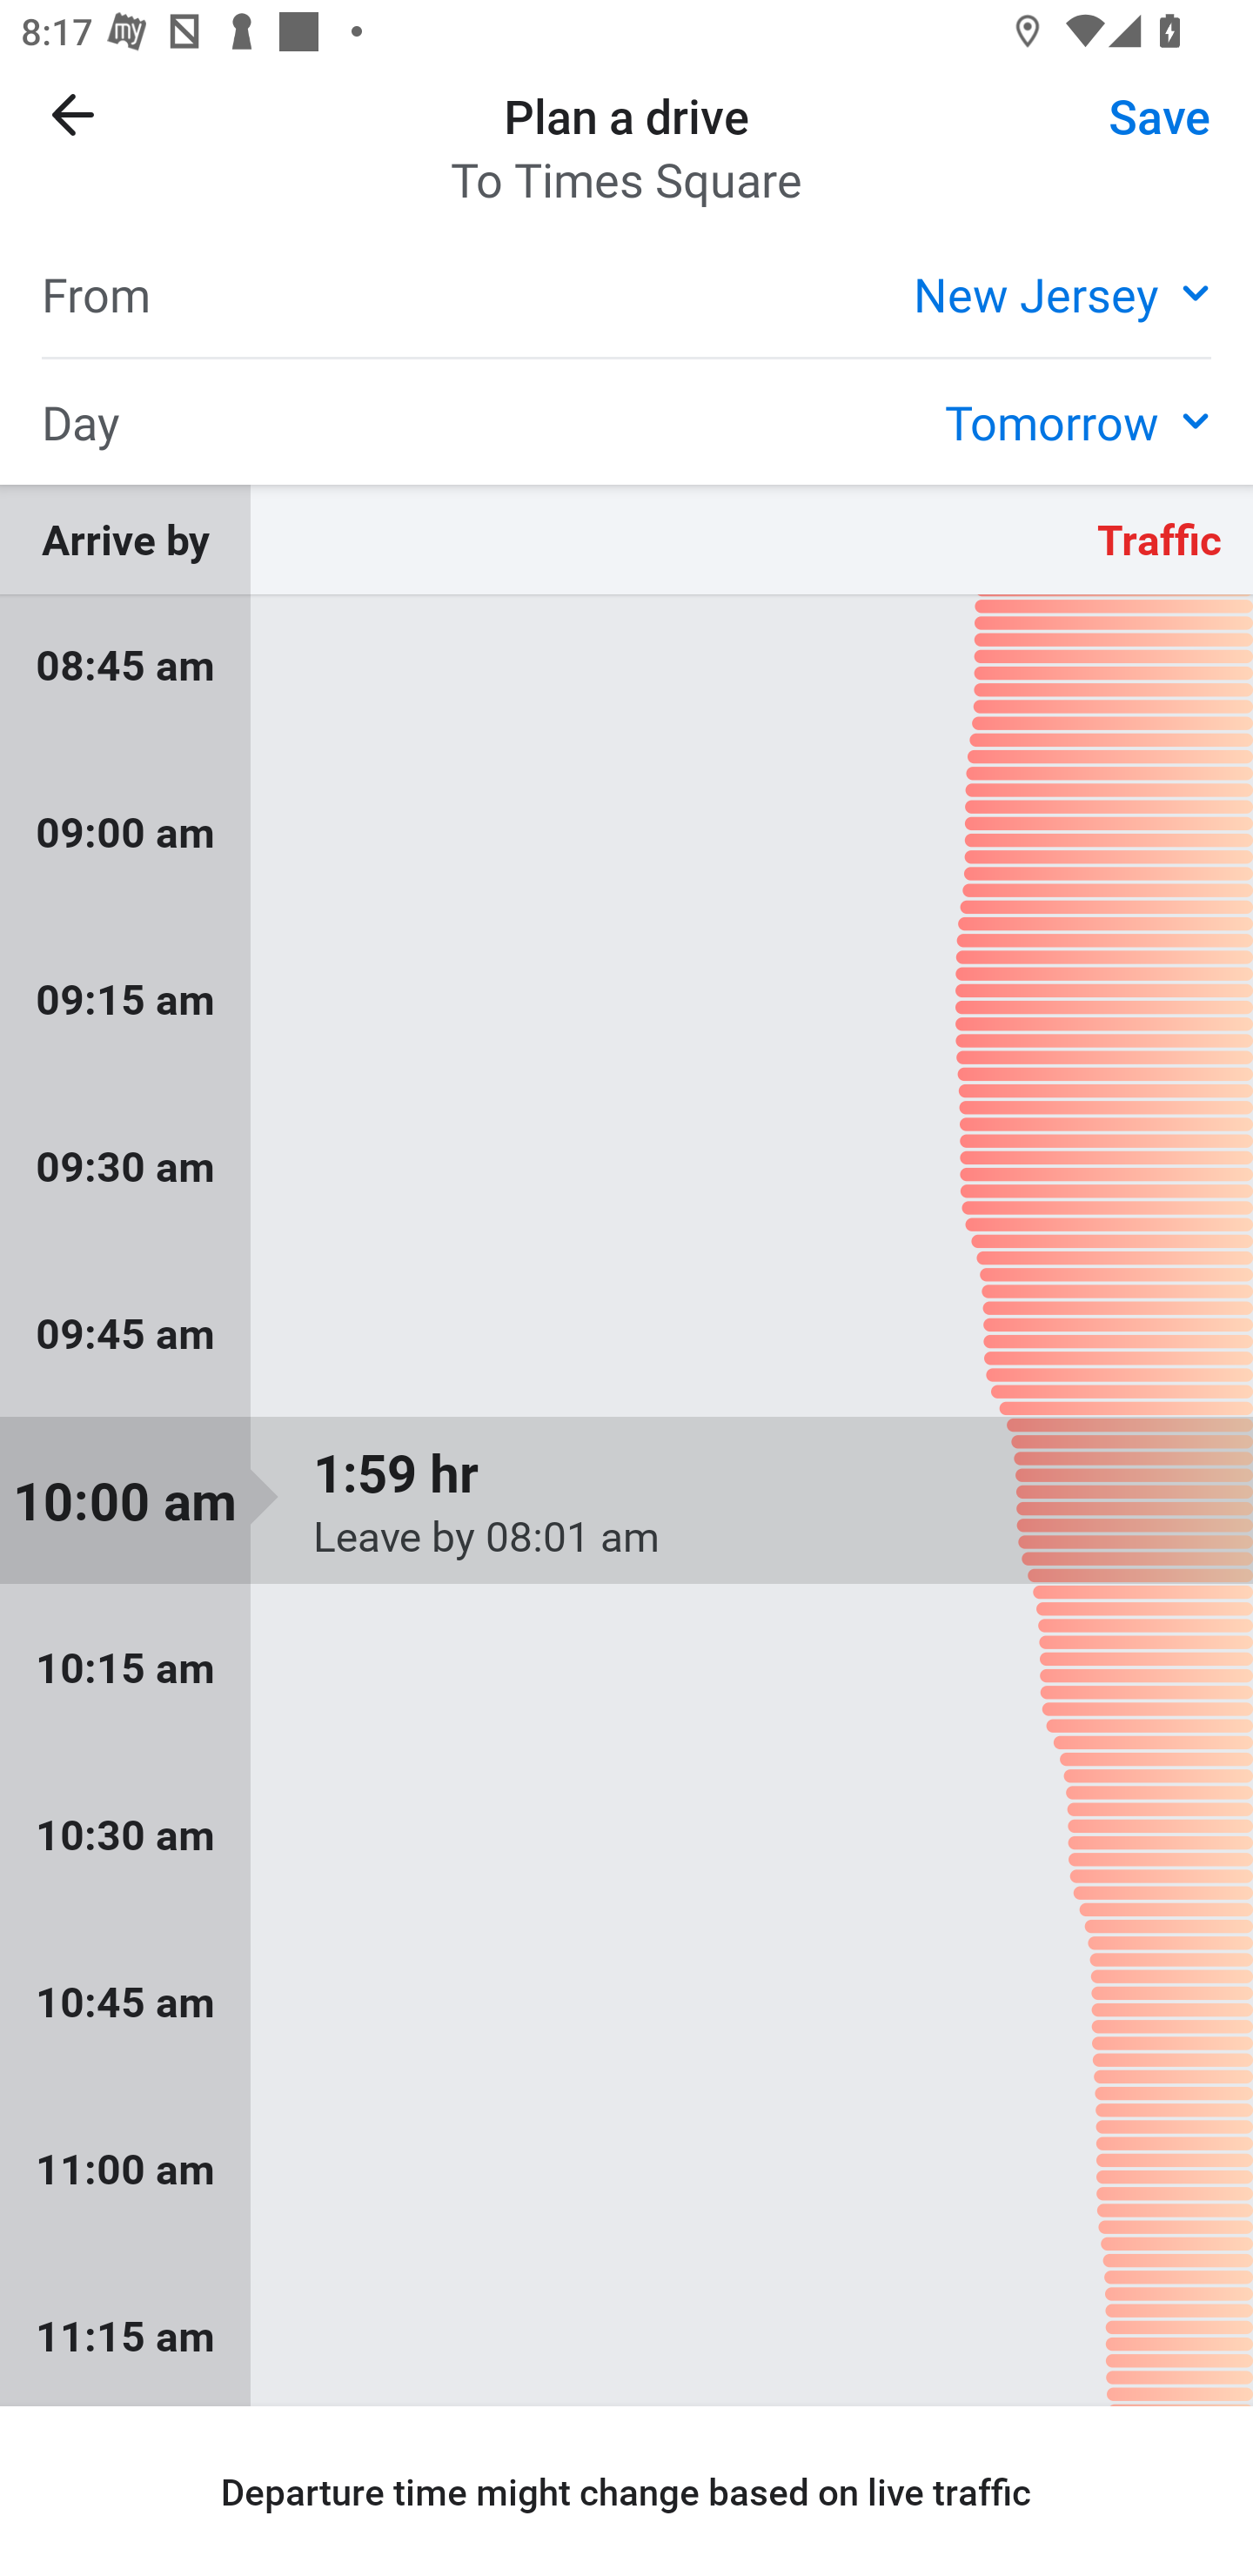 The height and width of the screenshot is (2576, 1253). I want to click on 11:00 am, so click(626, 2167).